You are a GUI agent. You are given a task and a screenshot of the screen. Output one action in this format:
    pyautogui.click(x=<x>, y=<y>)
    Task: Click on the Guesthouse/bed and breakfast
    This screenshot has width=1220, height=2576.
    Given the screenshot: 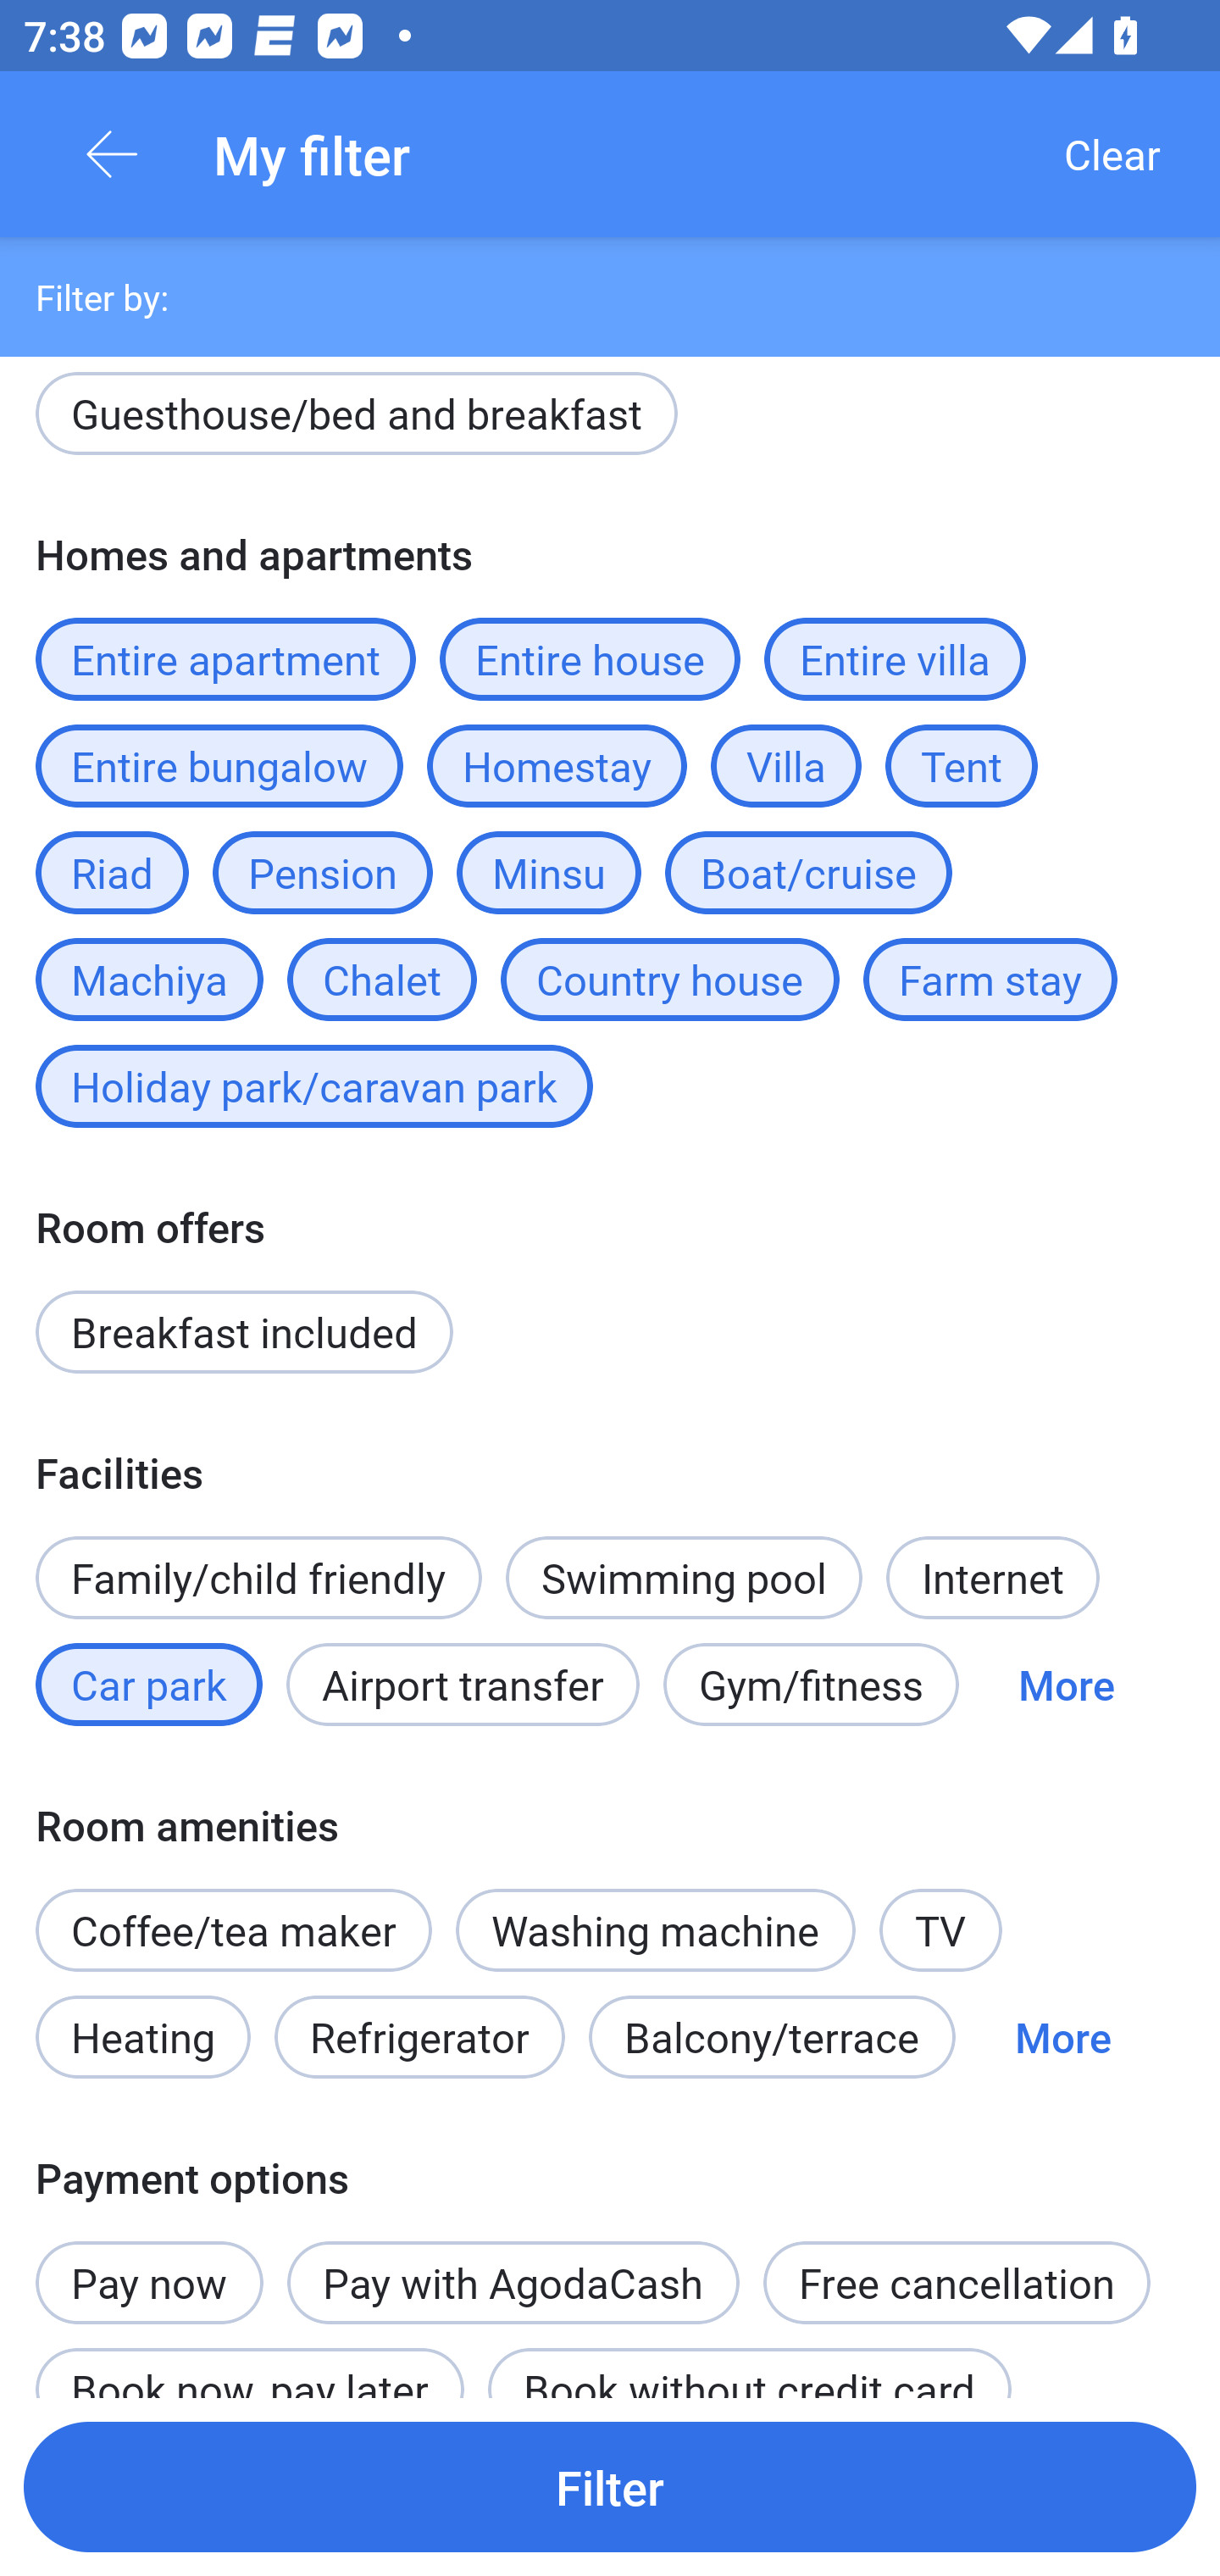 What is the action you would take?
    pyautogui.click(x=356, y=419)
    